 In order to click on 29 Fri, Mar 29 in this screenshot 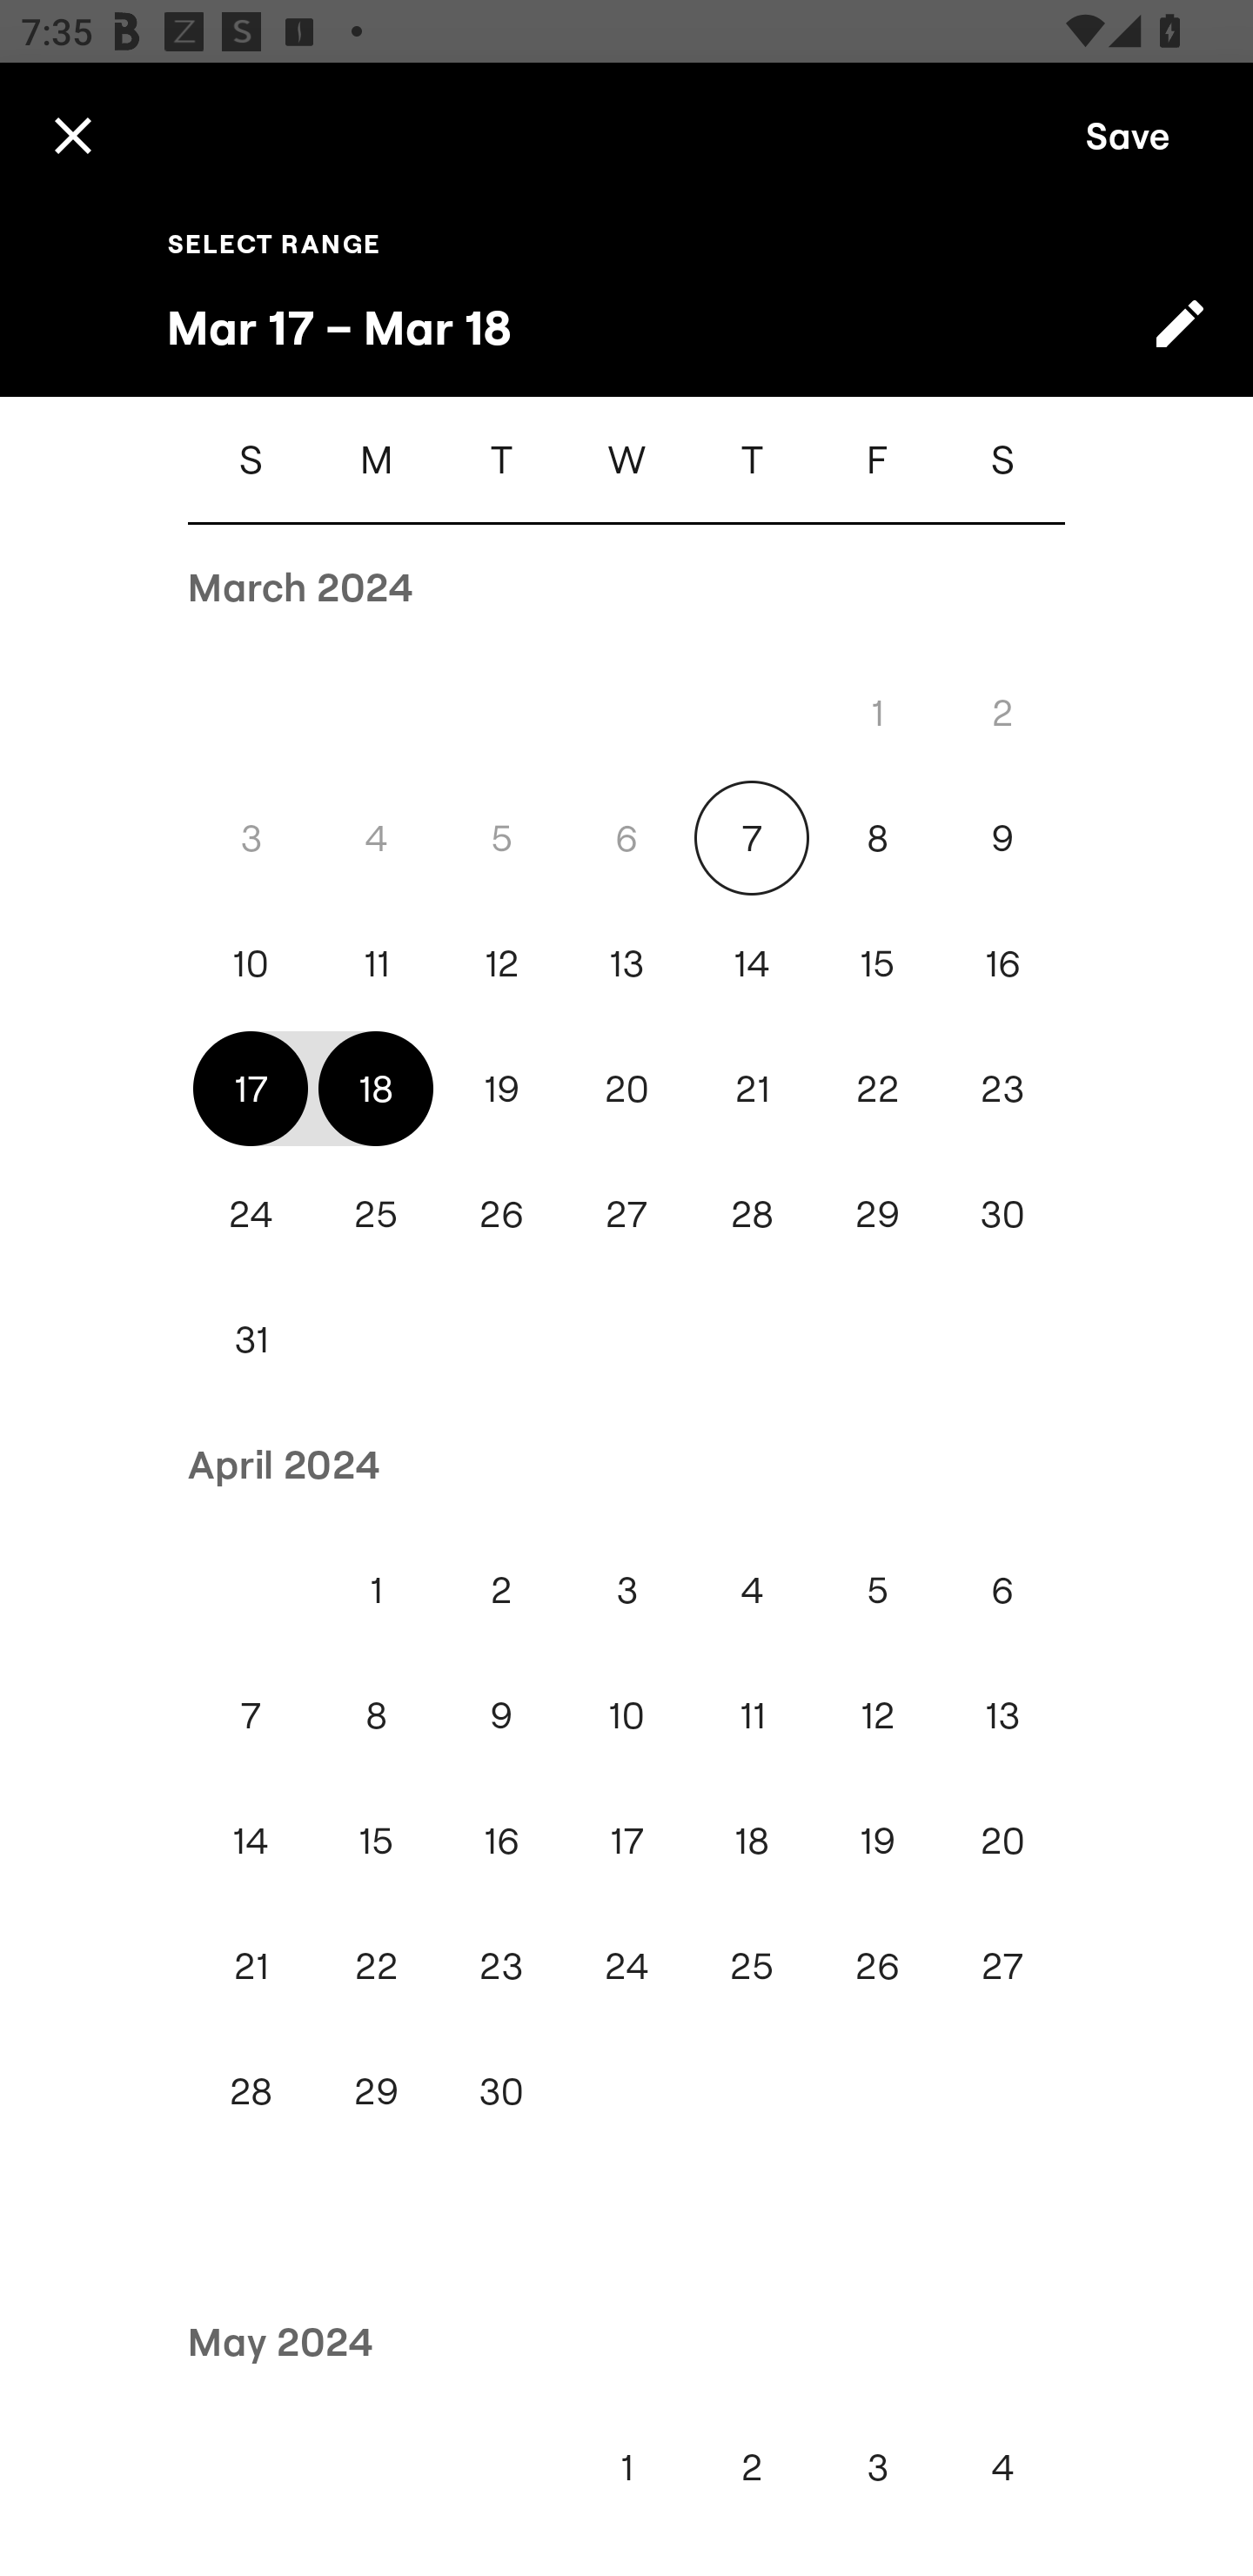, I will do `click(877, 1215)`.